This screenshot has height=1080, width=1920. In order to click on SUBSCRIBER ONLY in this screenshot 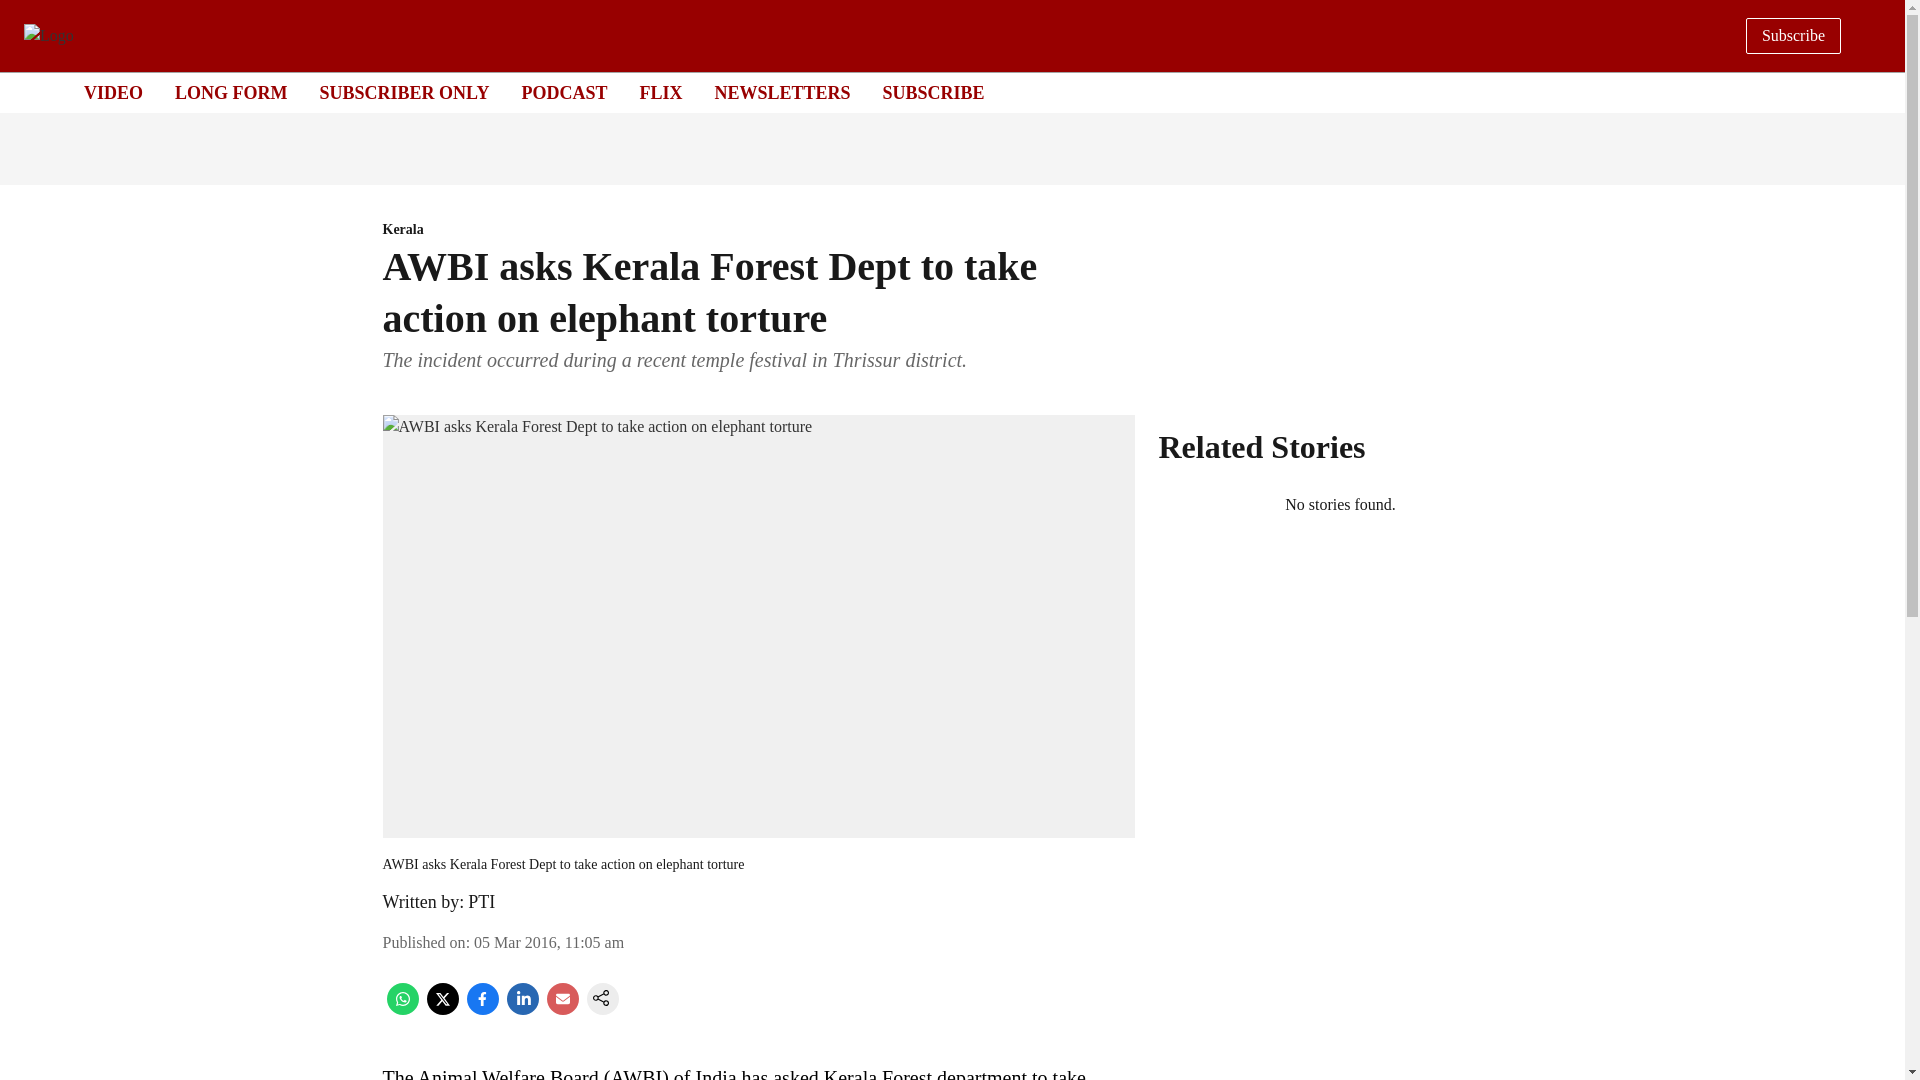, I will do `click(404, 92)`.